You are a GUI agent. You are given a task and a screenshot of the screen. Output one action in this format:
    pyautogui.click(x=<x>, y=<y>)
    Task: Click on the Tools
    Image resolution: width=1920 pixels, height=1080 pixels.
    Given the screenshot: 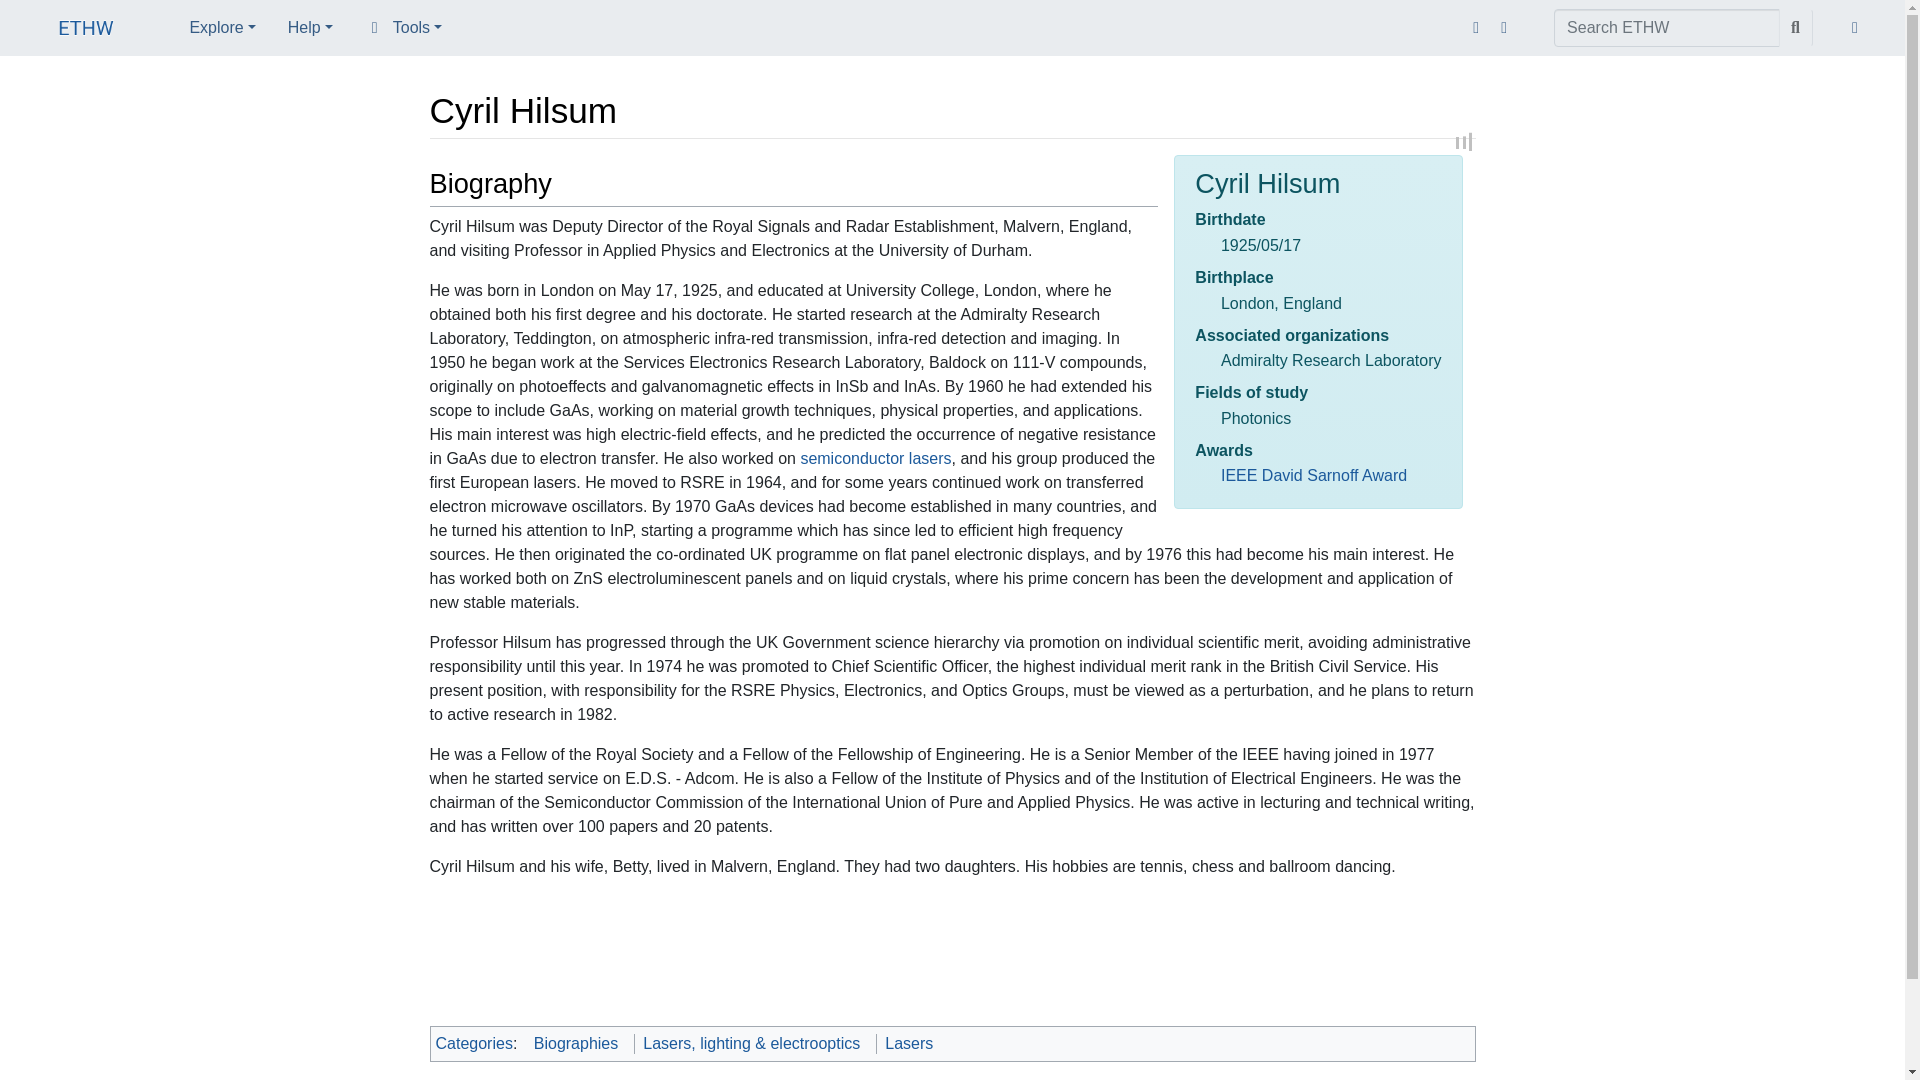 What is the action you would take?
    pyautogui.click(x=404, y=27)
    